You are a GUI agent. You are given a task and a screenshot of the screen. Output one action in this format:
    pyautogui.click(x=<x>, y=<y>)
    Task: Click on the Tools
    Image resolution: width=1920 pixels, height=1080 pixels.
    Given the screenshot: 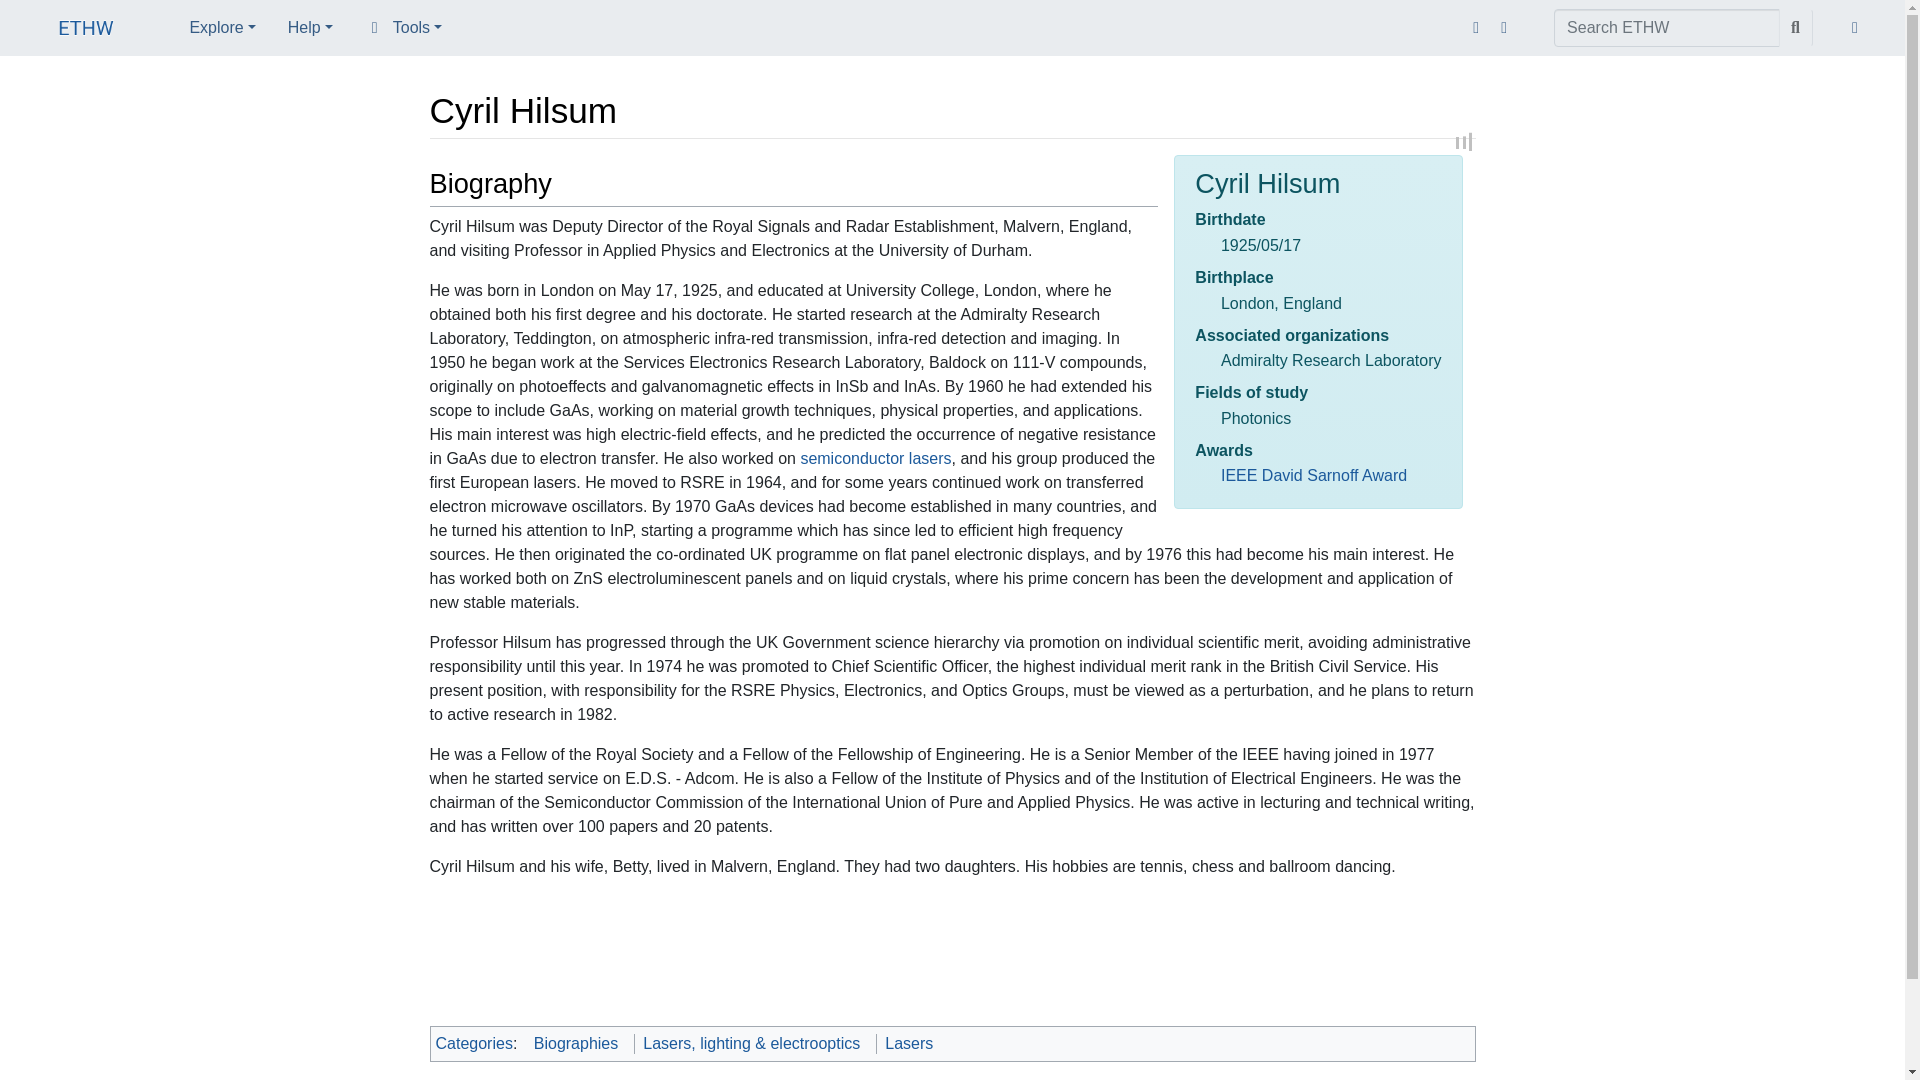 What is the action you would take?
    pyautogui.click(x=404, y=27)
    